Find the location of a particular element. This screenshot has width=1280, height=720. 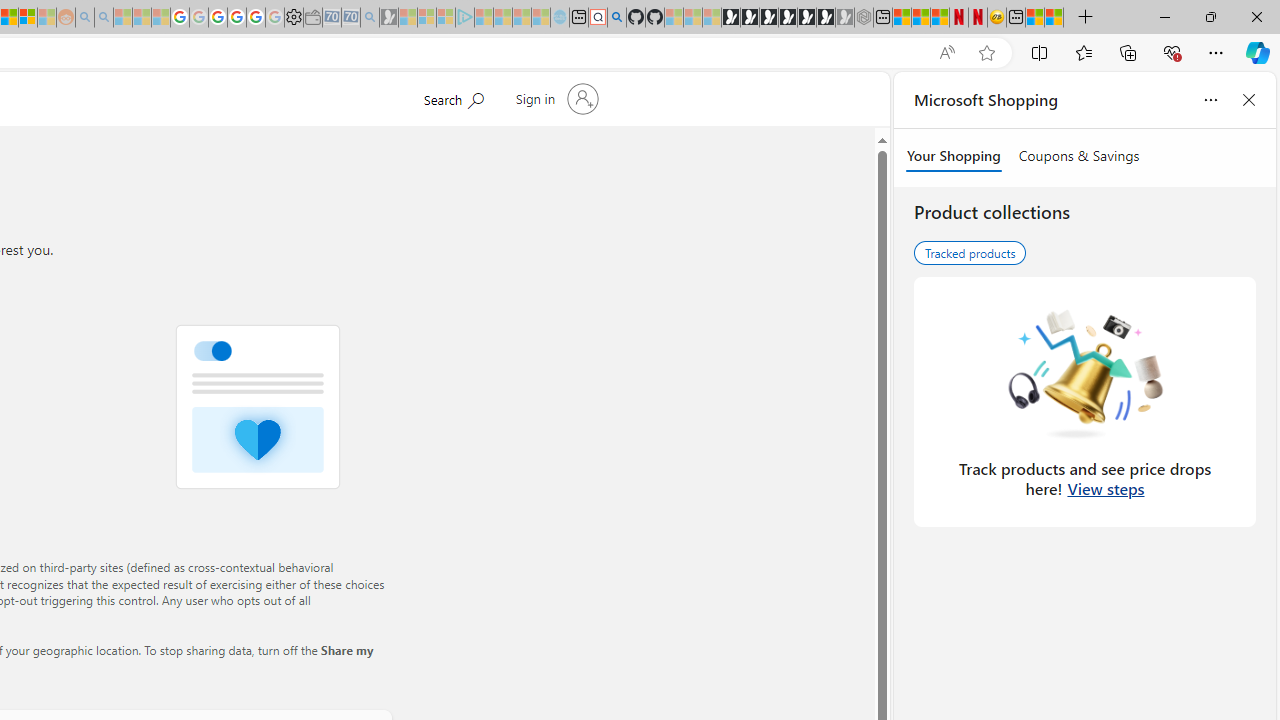

Microsoft Start Gaming - Sleeping is located at coordinates (389, 18).